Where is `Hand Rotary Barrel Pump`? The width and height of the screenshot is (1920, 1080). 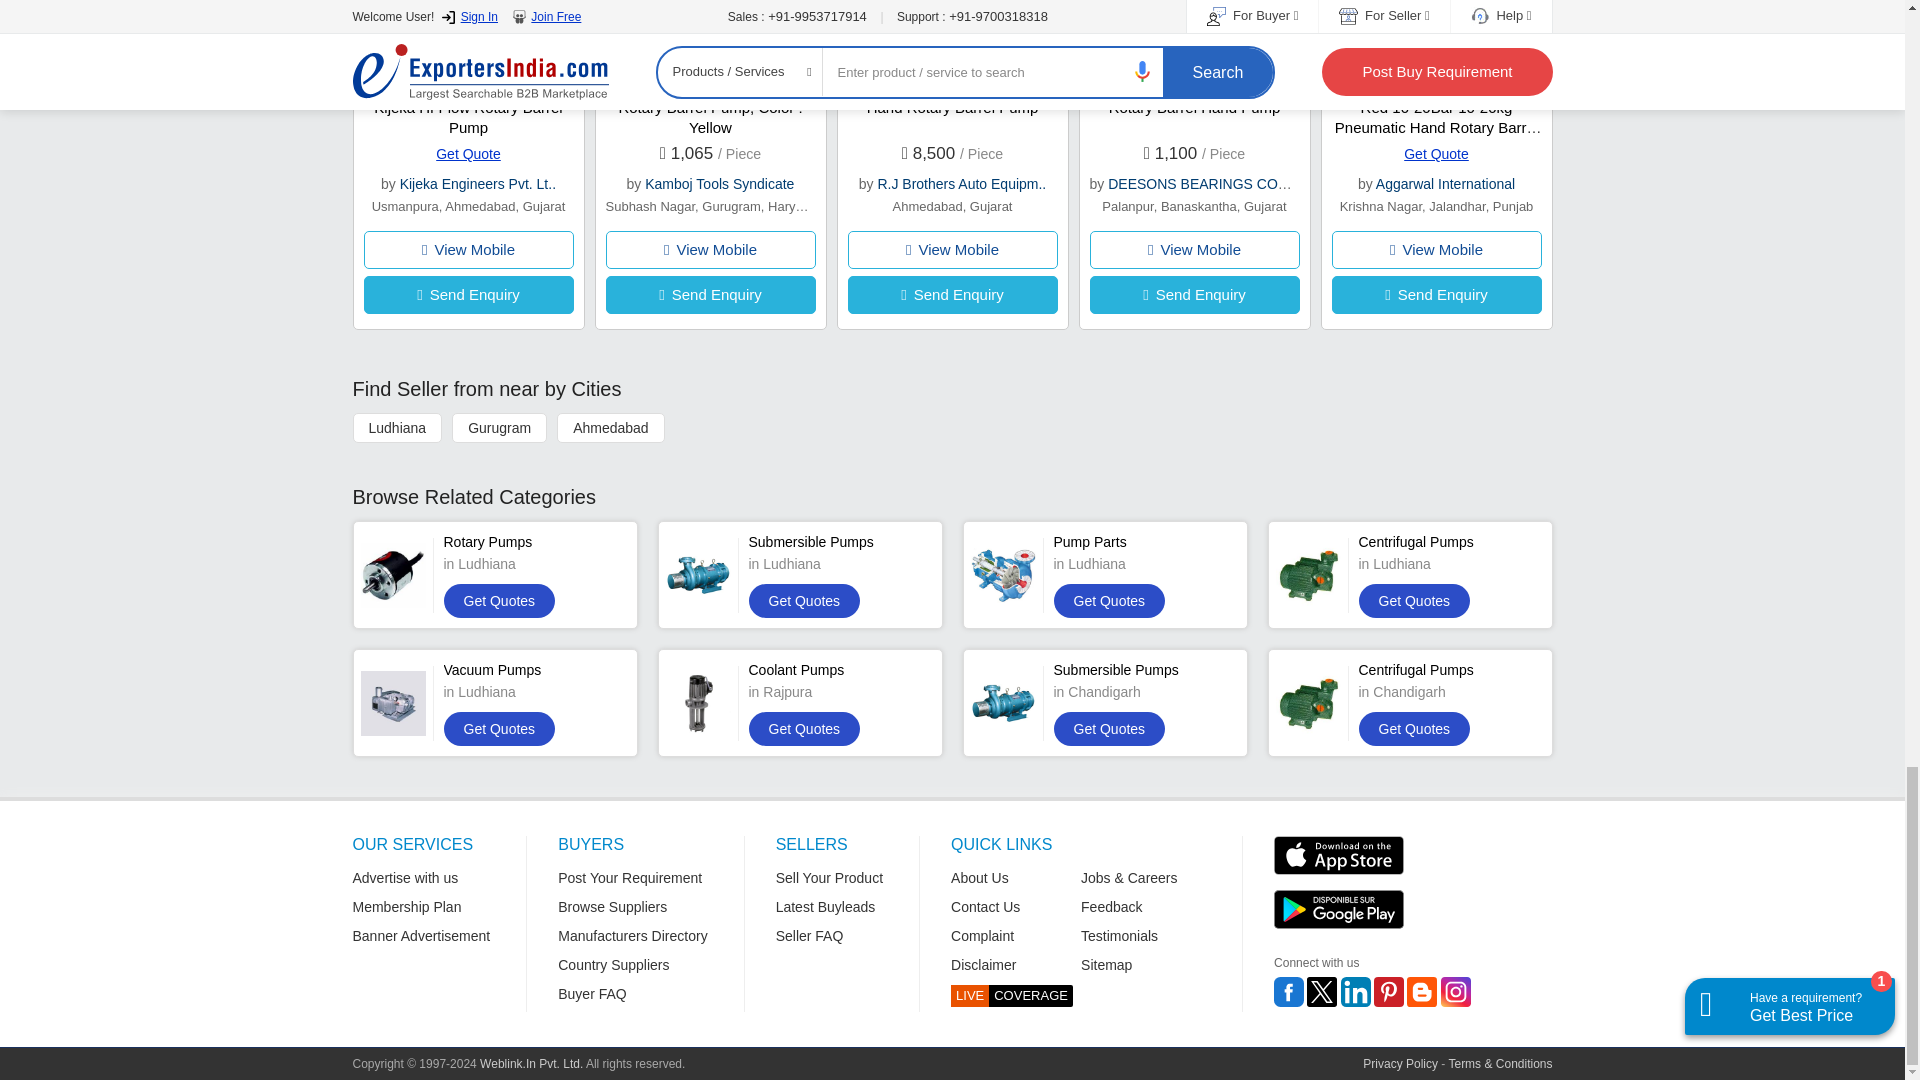
Hand Rotary Barrel Pump is located at coordinates (952, 107).